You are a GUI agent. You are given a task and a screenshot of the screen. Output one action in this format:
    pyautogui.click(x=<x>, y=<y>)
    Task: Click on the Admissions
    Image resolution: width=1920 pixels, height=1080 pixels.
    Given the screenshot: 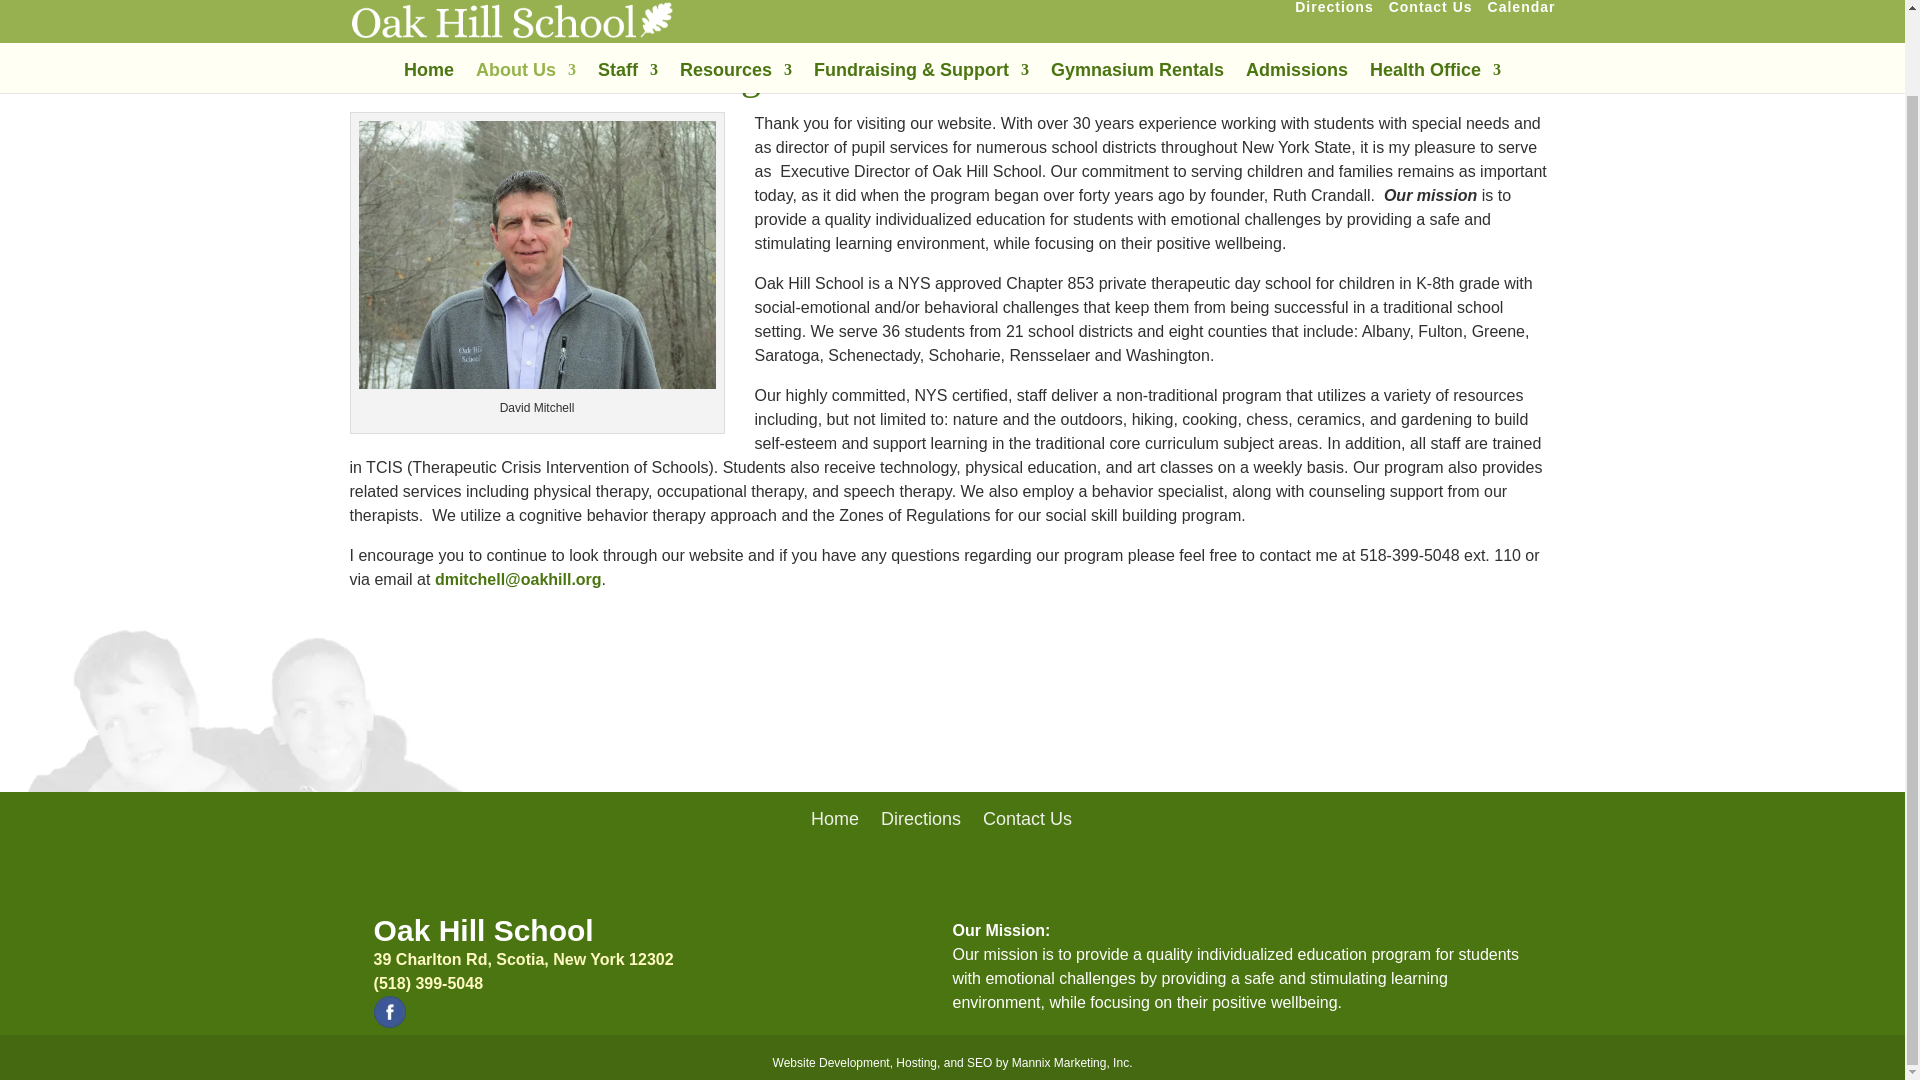 What is the action you would take?
    pyautogui.click(x=1296, y=2)
    